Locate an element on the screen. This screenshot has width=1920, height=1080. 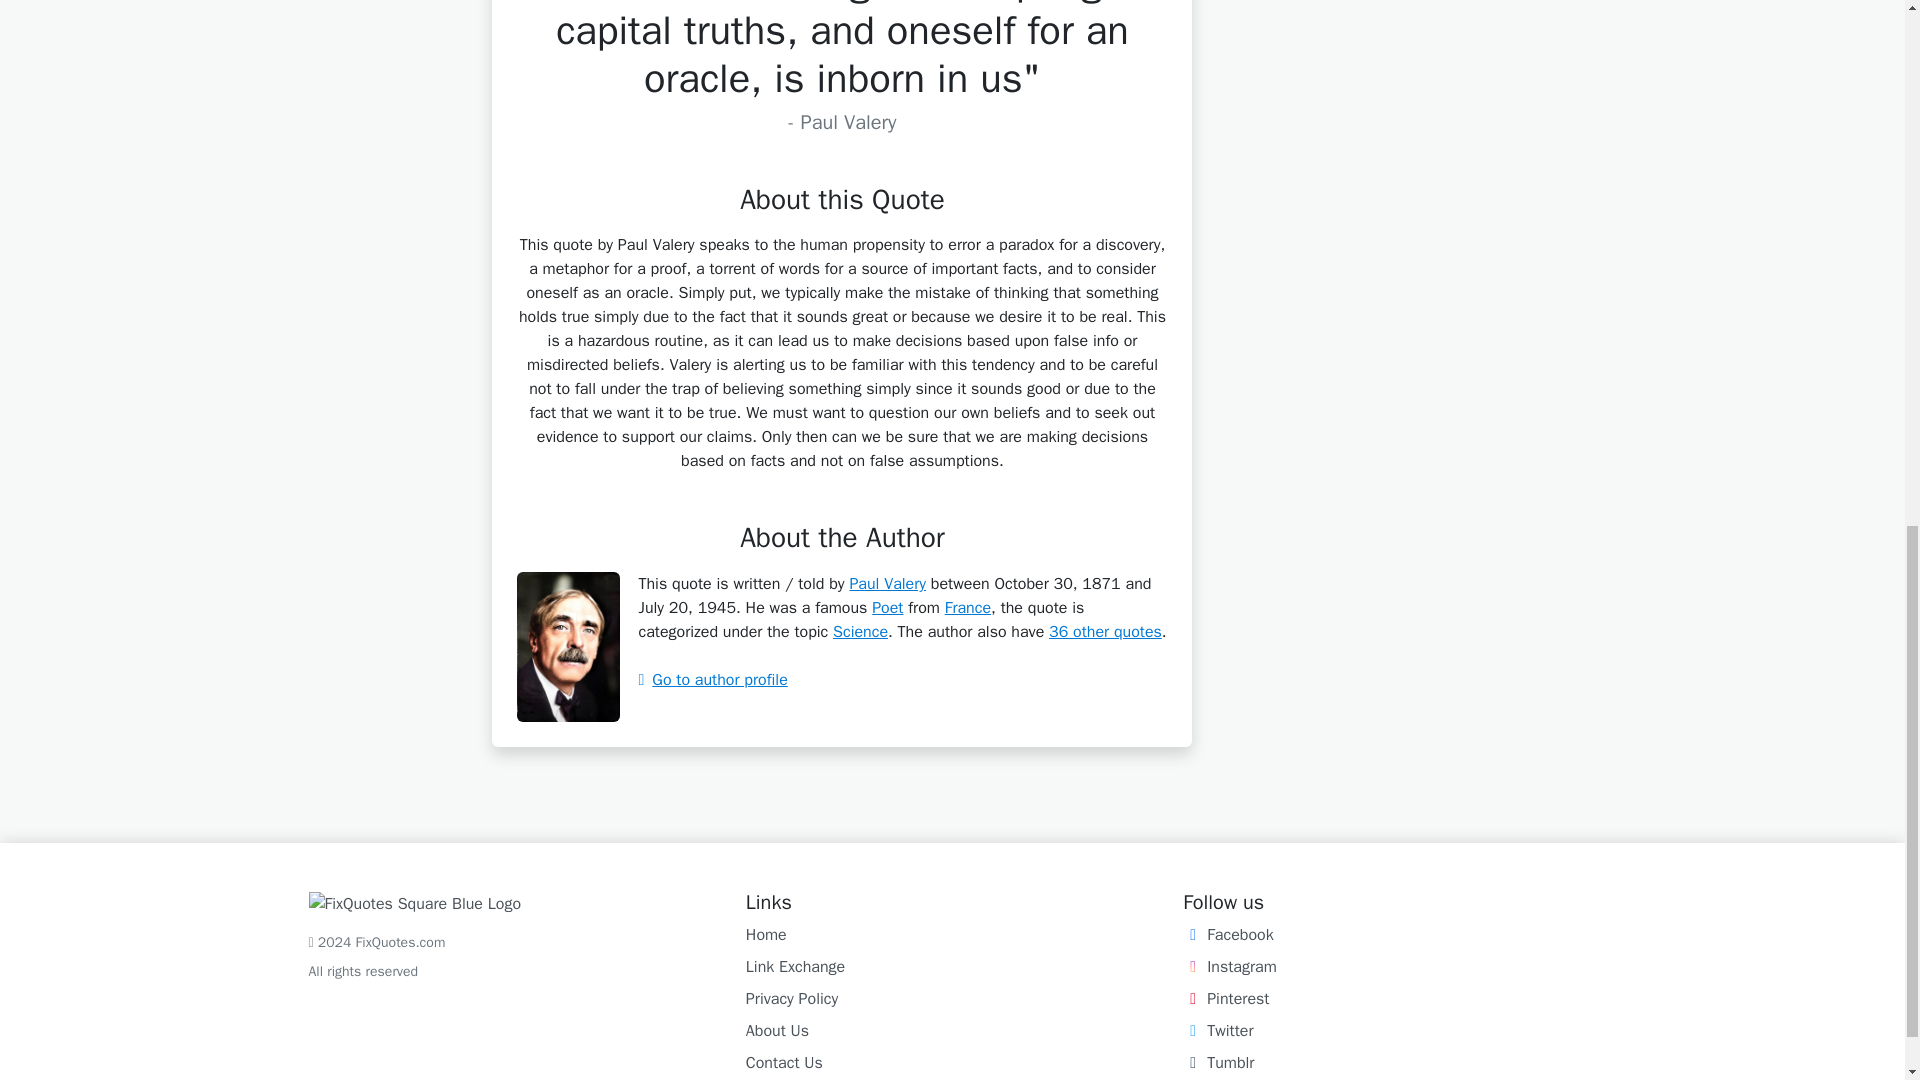
Contact Us is located at coordinates (784, 1063).